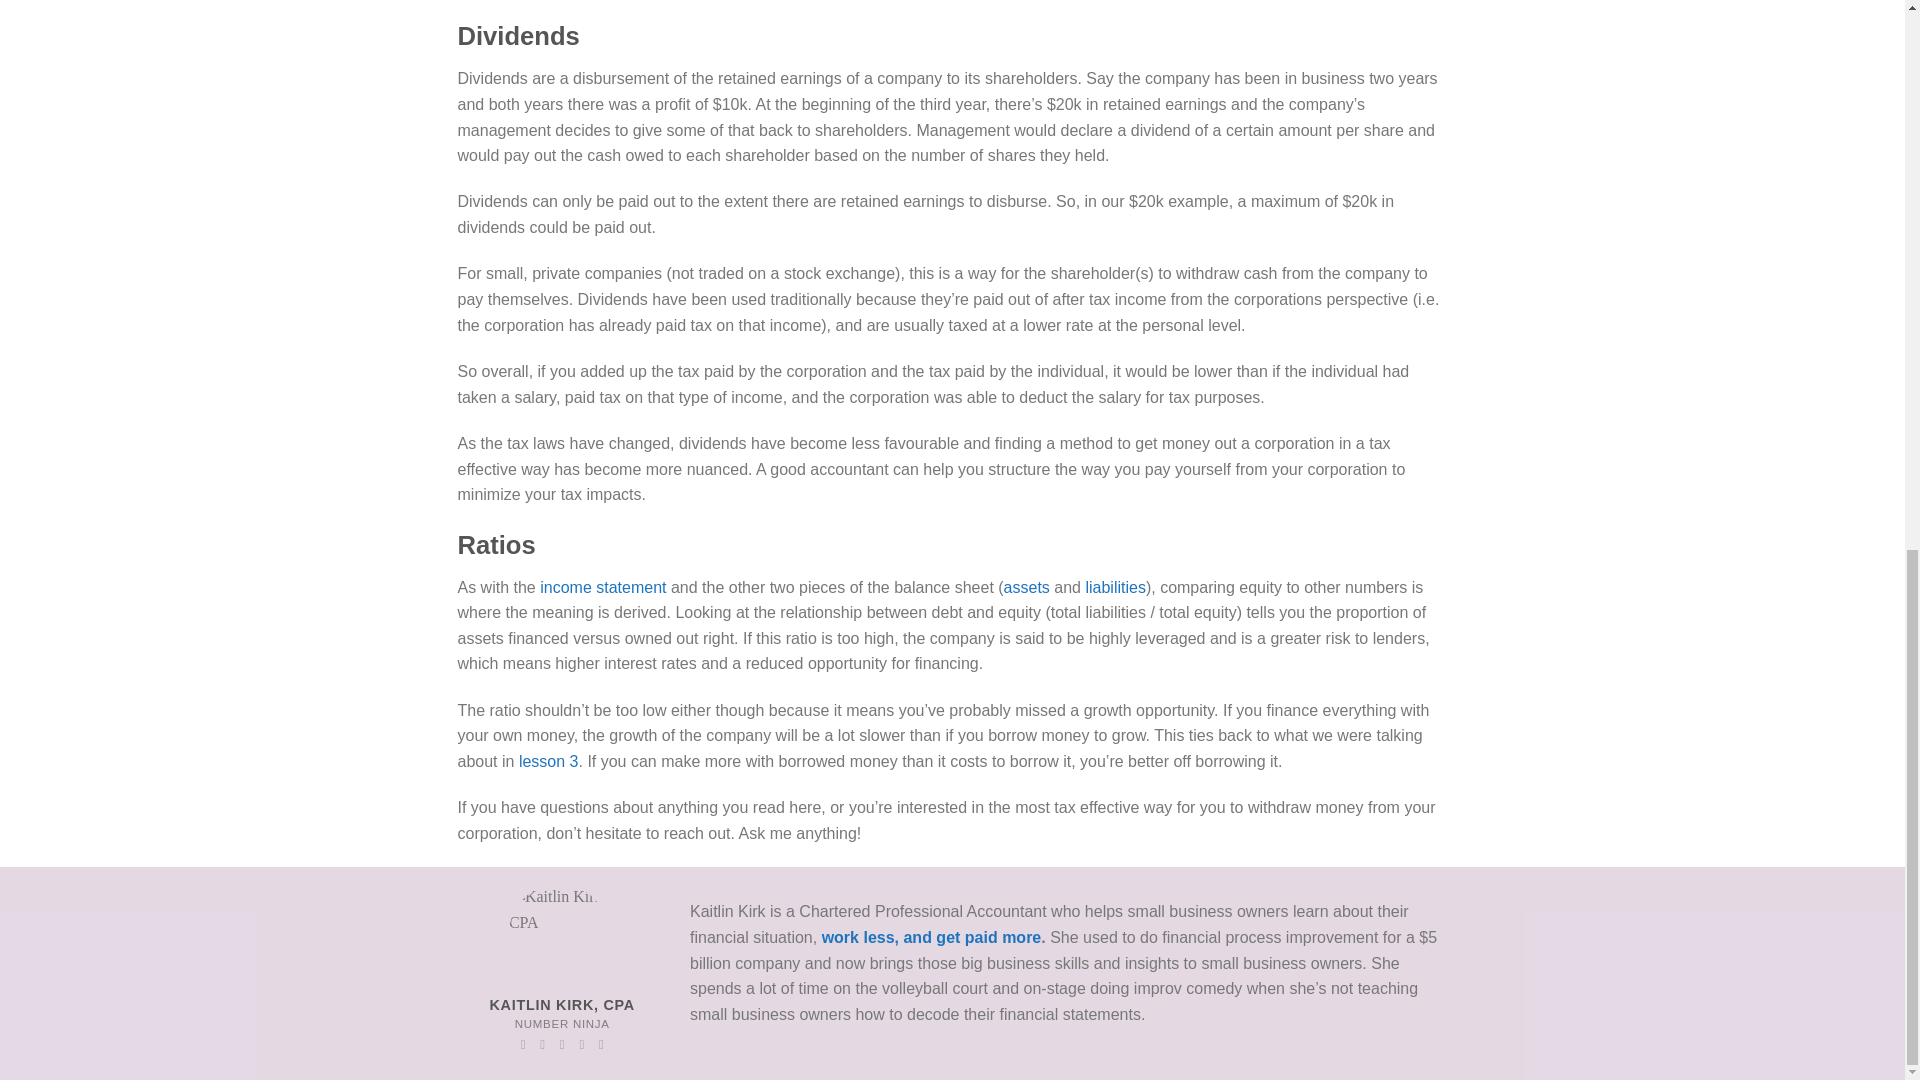  What do you see at coordinates (932, 937) in the screenshot?
I see `work less, and get paid more` at bounding box center [932, 937].